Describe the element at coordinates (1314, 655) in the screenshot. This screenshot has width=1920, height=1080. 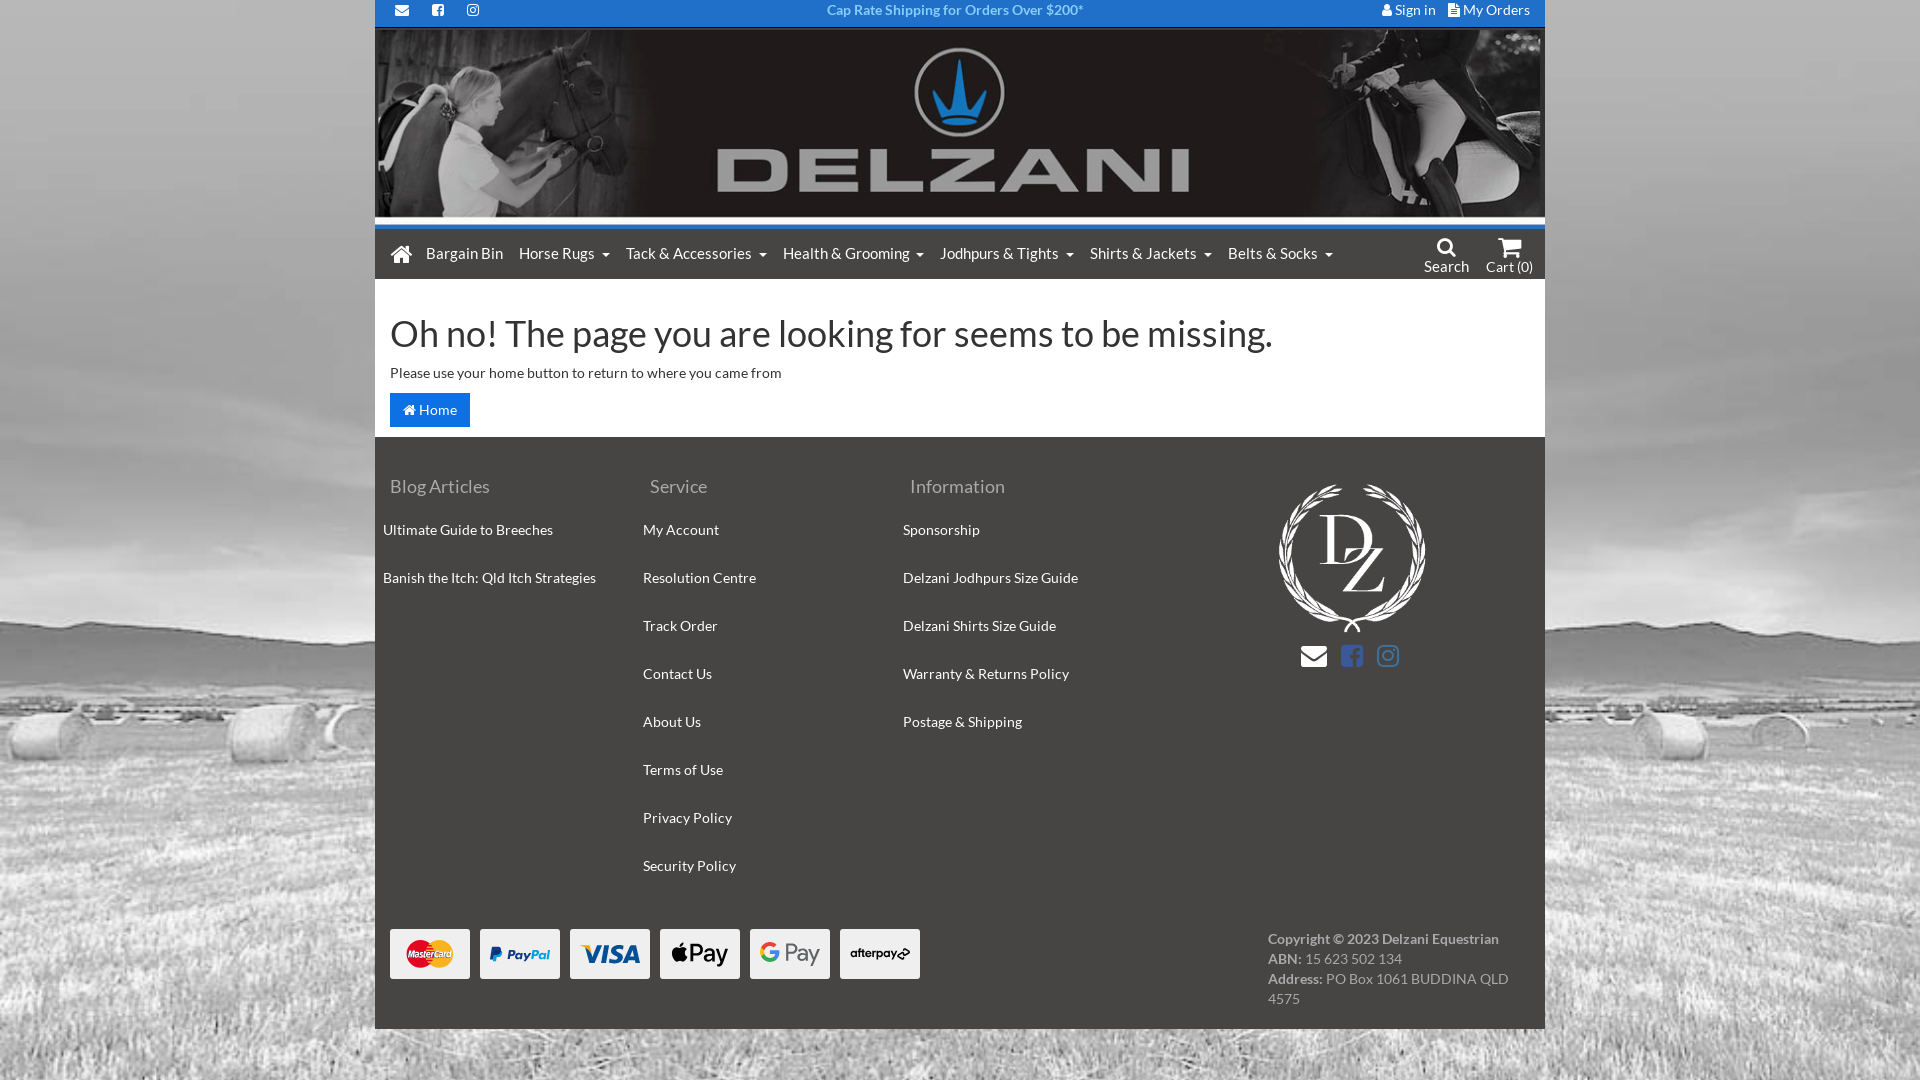
I see `Email us` at that location.